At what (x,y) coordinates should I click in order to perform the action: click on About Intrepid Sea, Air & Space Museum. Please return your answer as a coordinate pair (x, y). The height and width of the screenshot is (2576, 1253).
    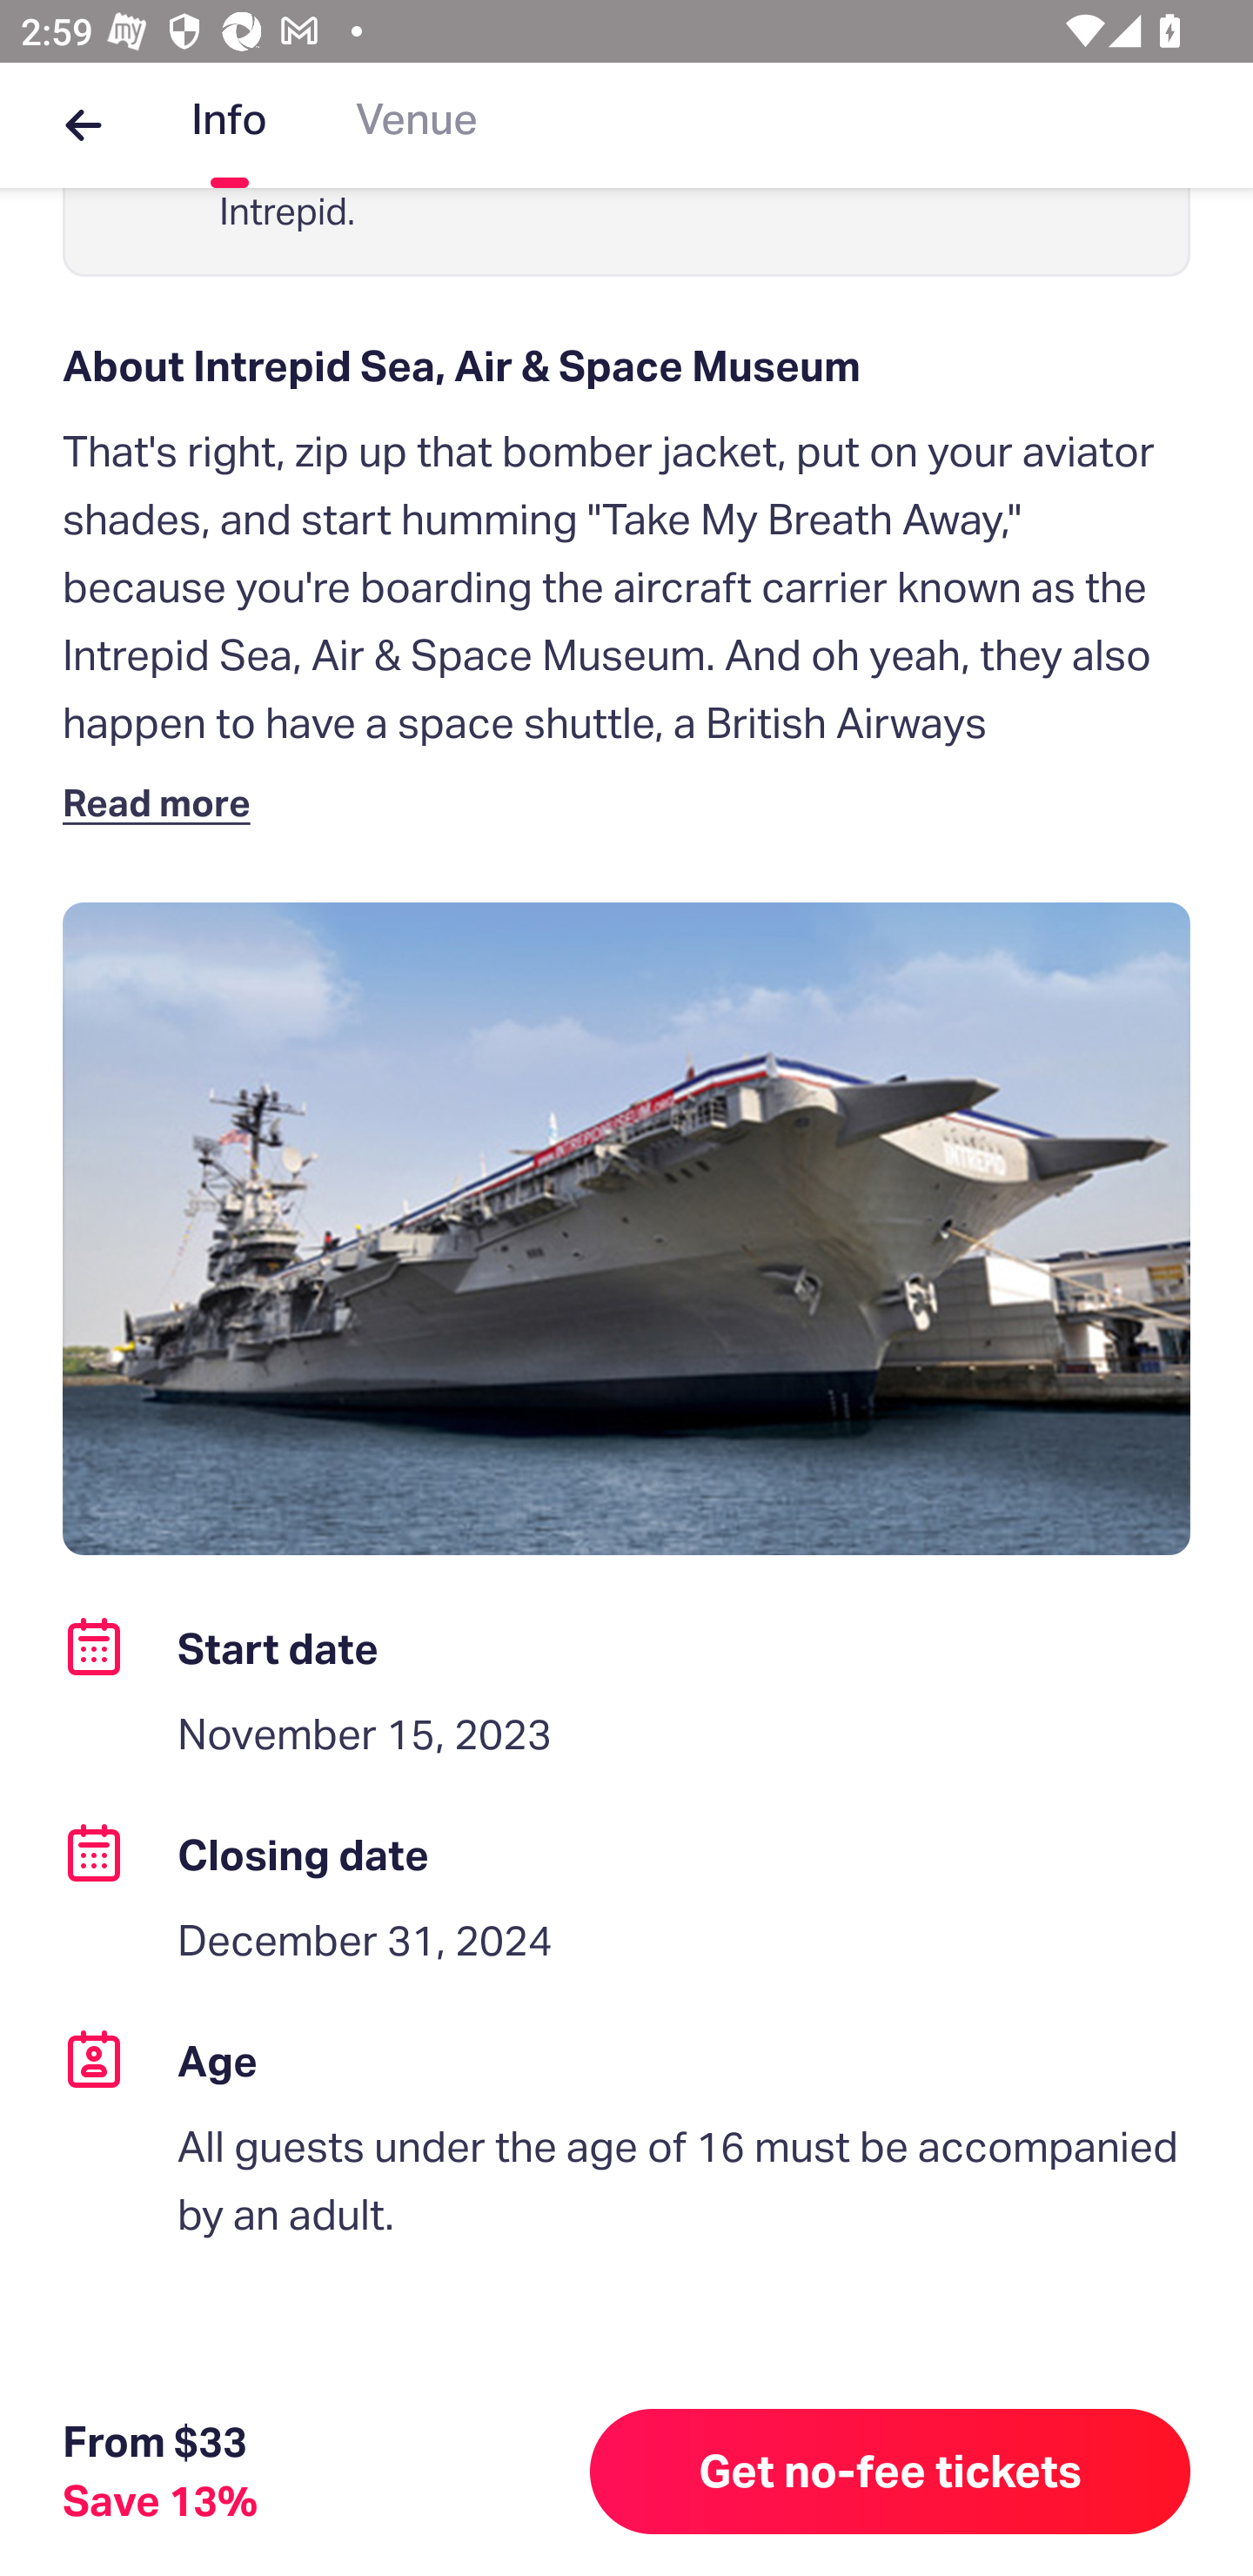
    Looking at the image, I should click on (626, 366).